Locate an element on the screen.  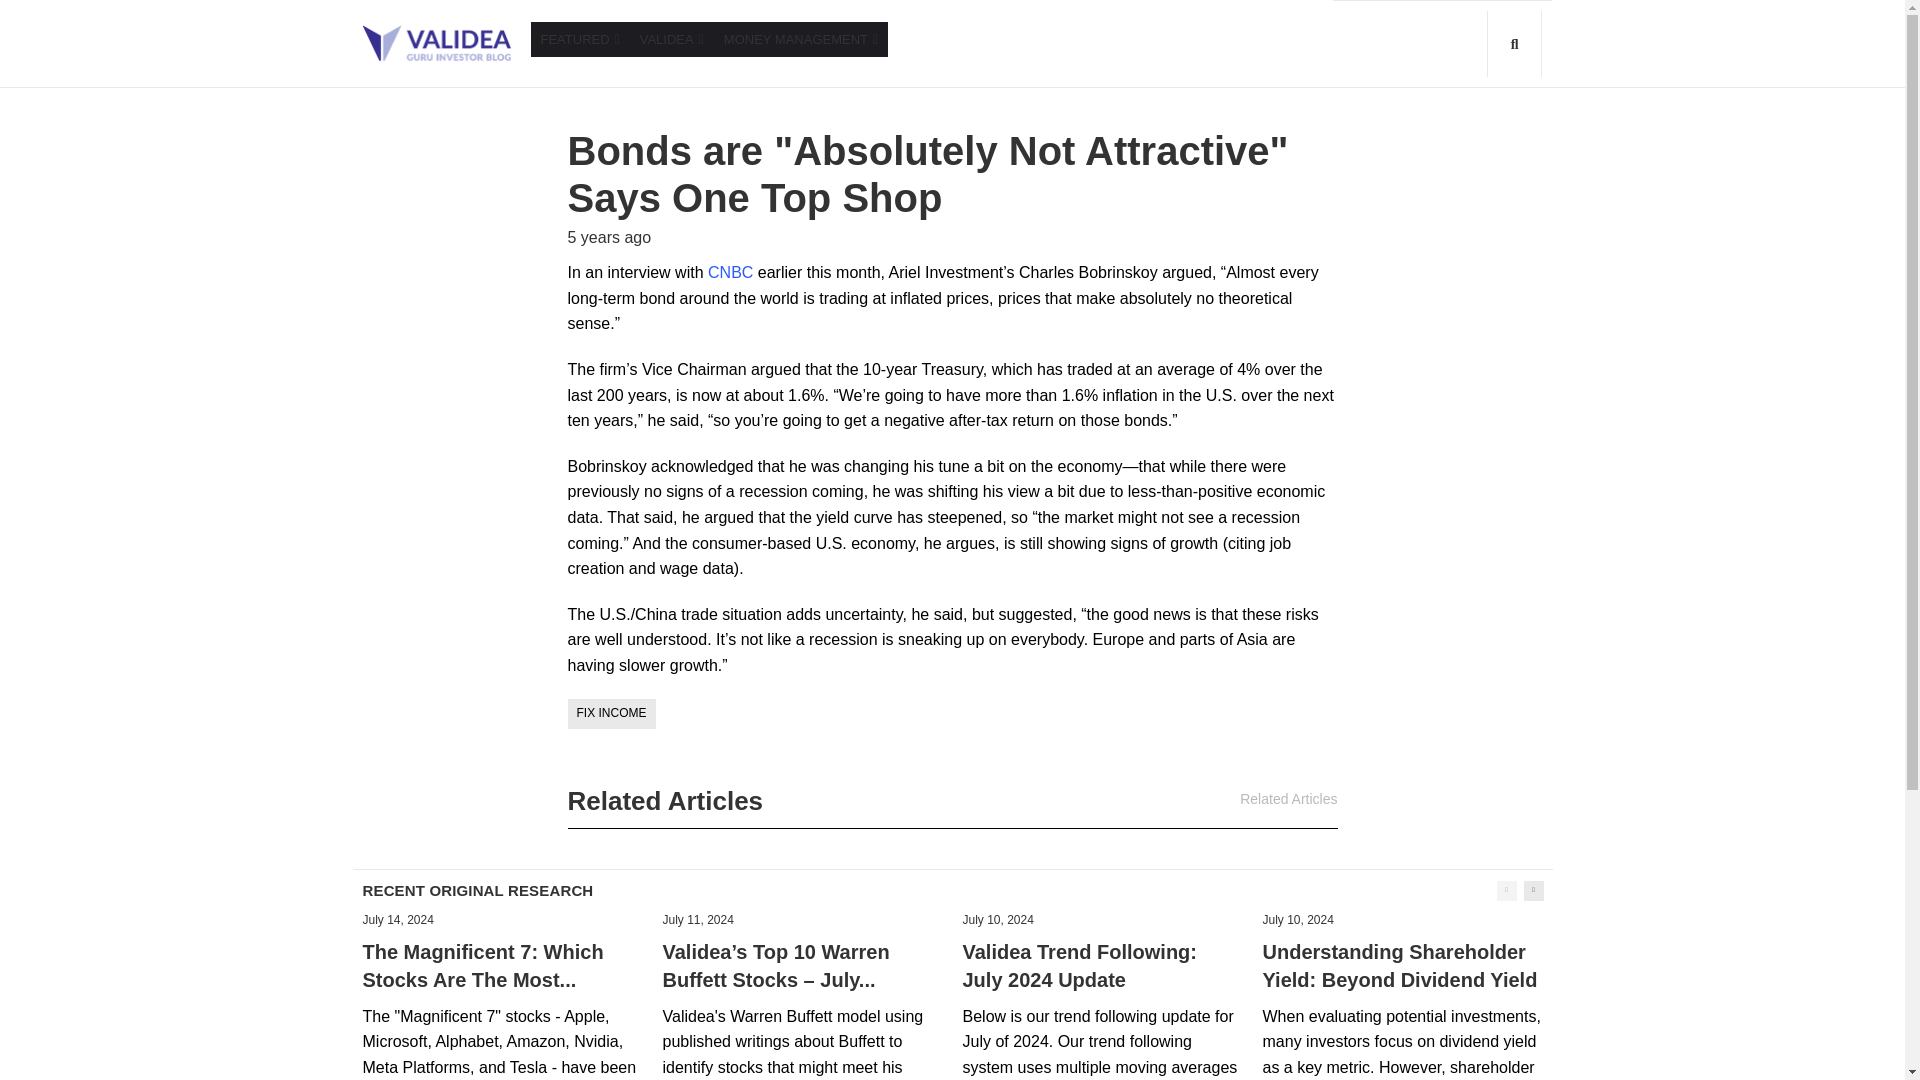
VALIDEA is located at coordinates (672, 39).